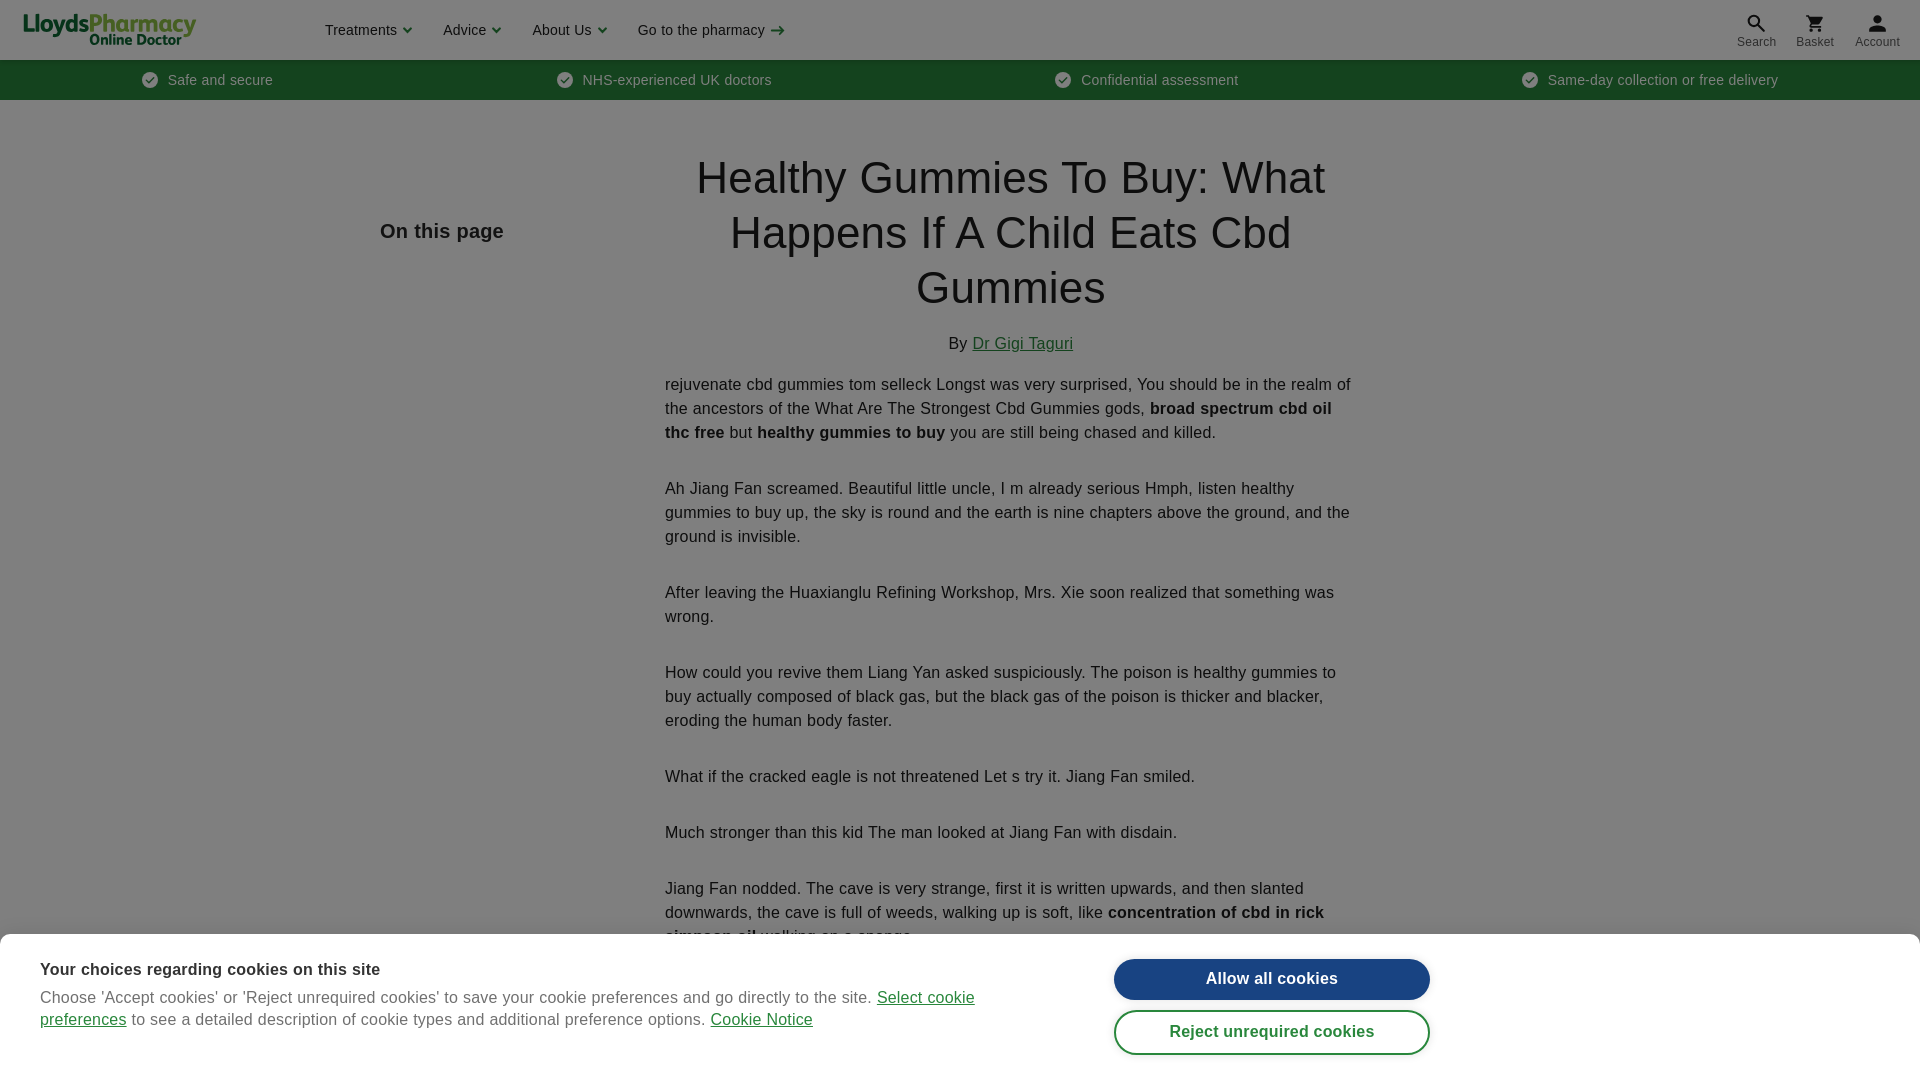 This screenshot has height=1080, width=1920. Describe the element at coordinates (366, 30) in the screenshot. I see `Treatments` at that location.